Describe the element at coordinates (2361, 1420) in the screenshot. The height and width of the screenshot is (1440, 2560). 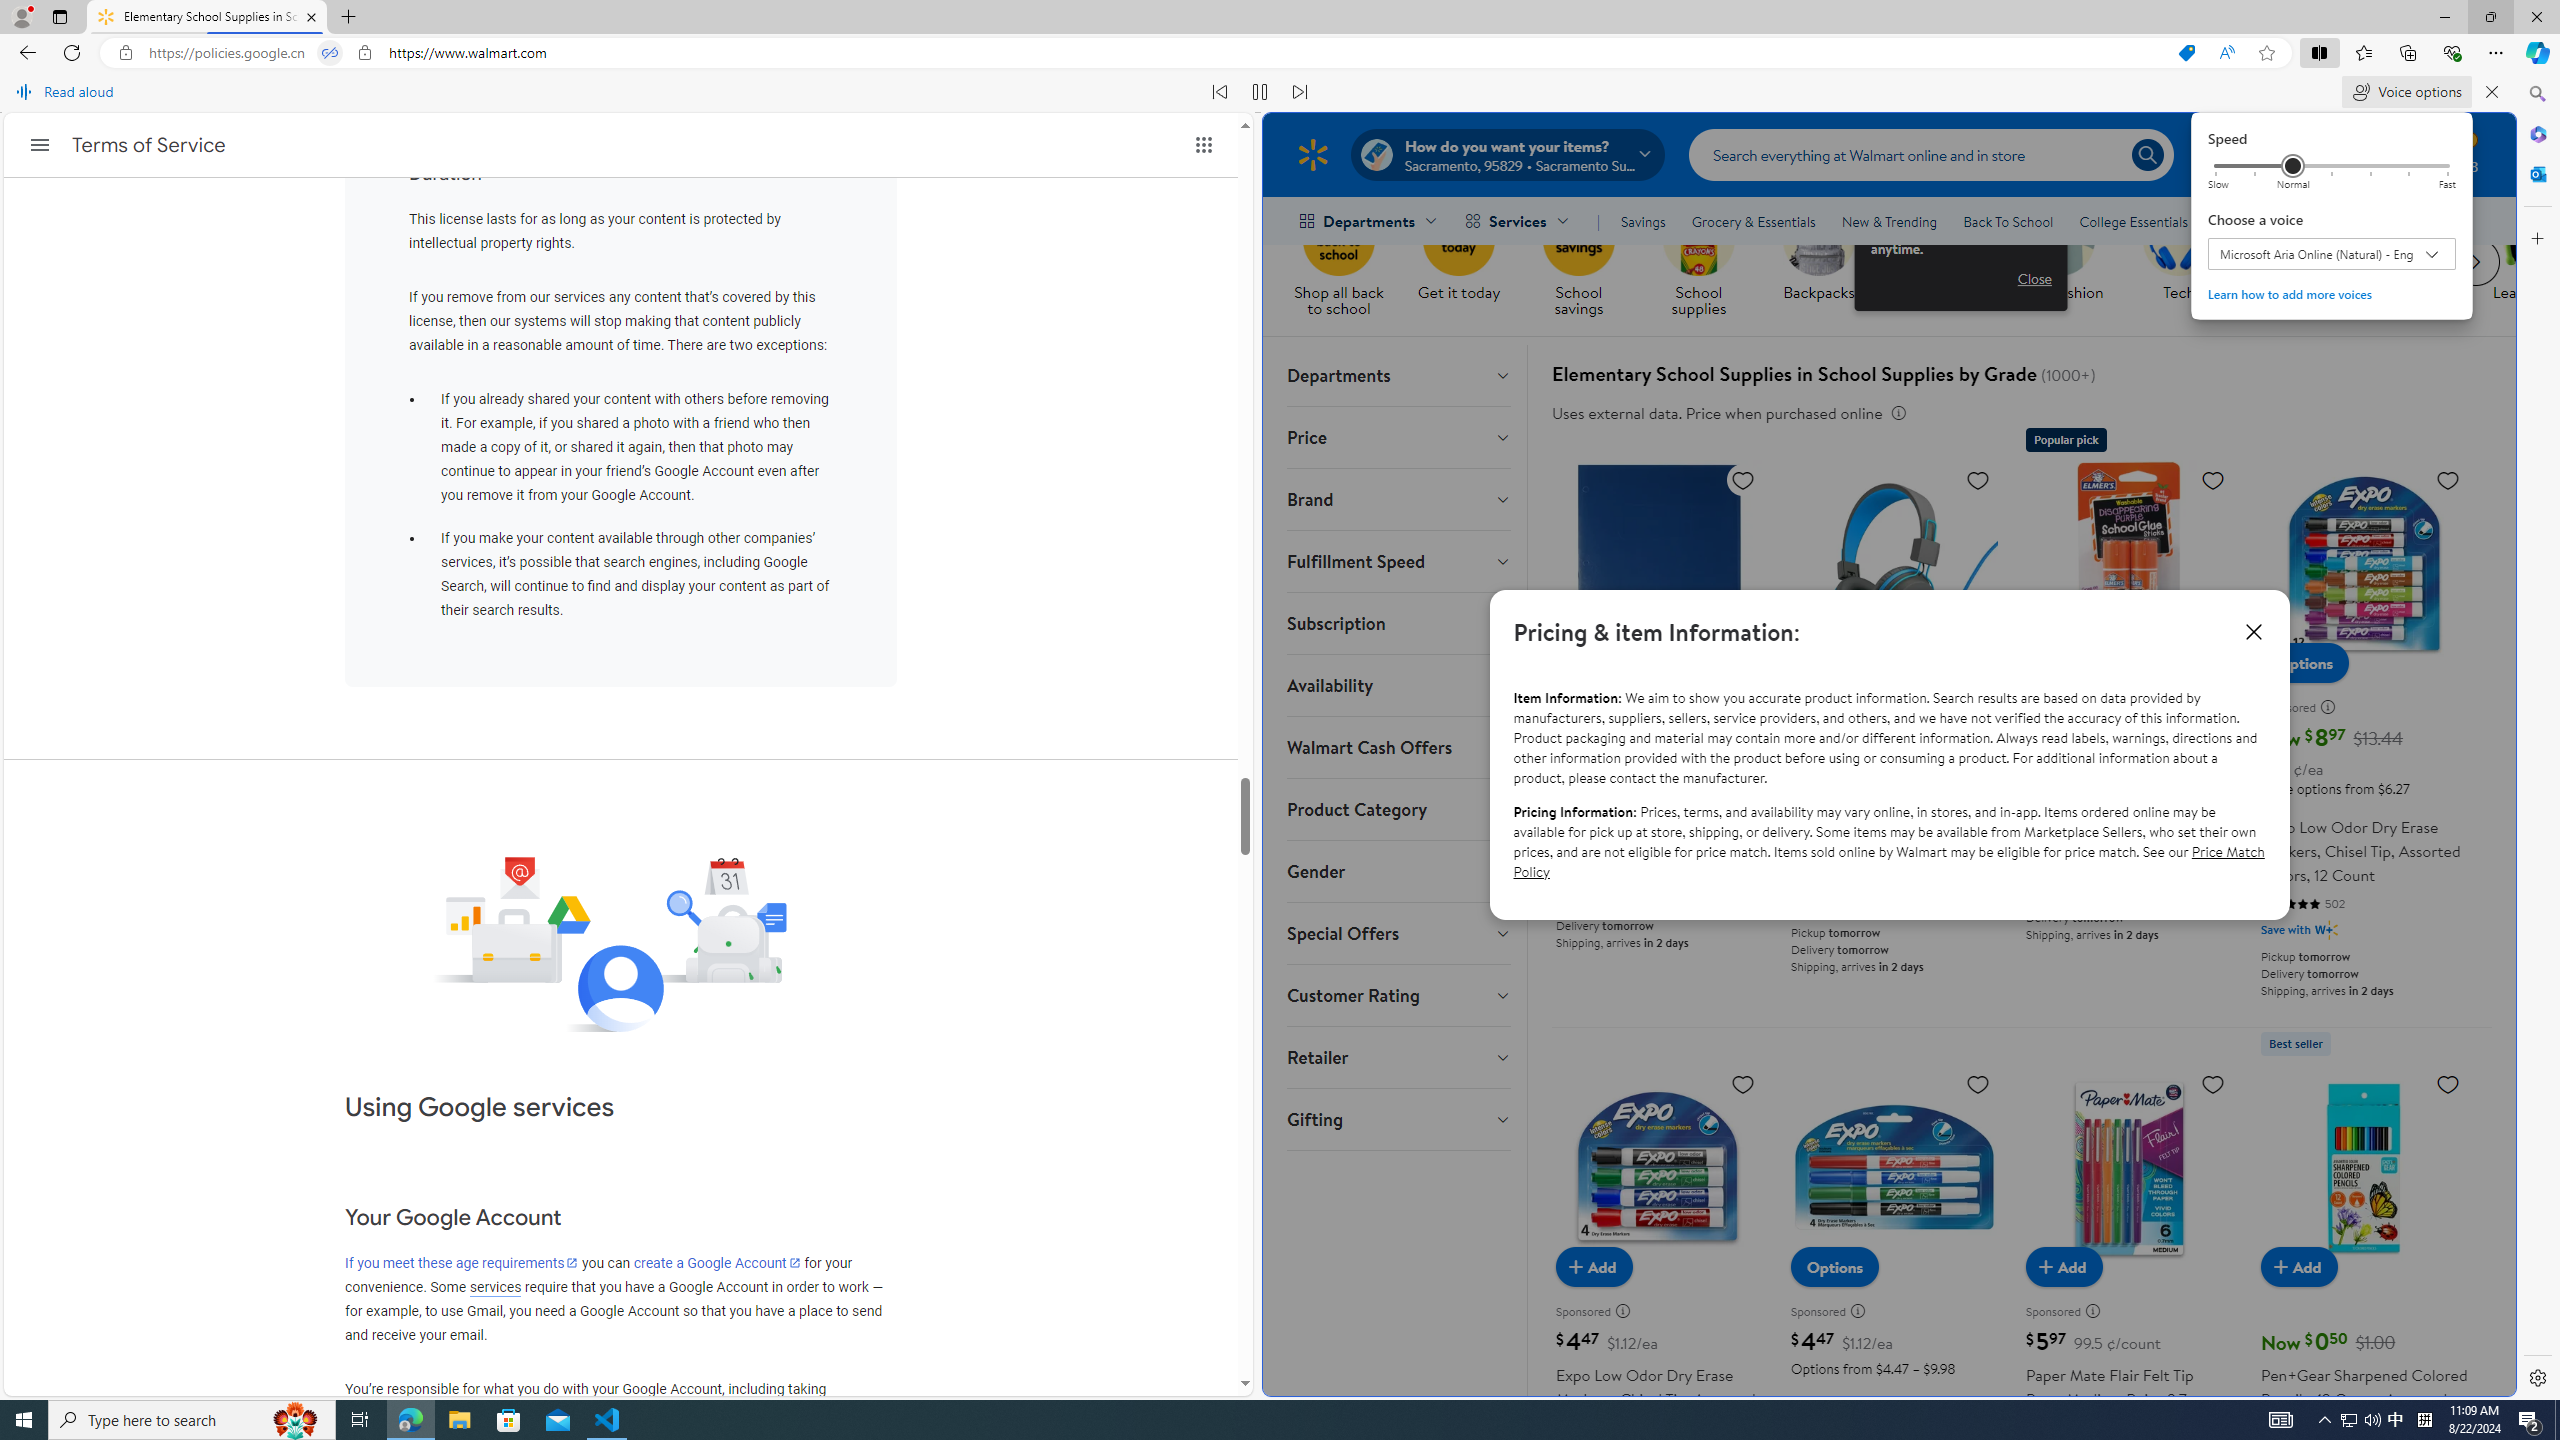
I see `User Promoted Notification Area` at that location.